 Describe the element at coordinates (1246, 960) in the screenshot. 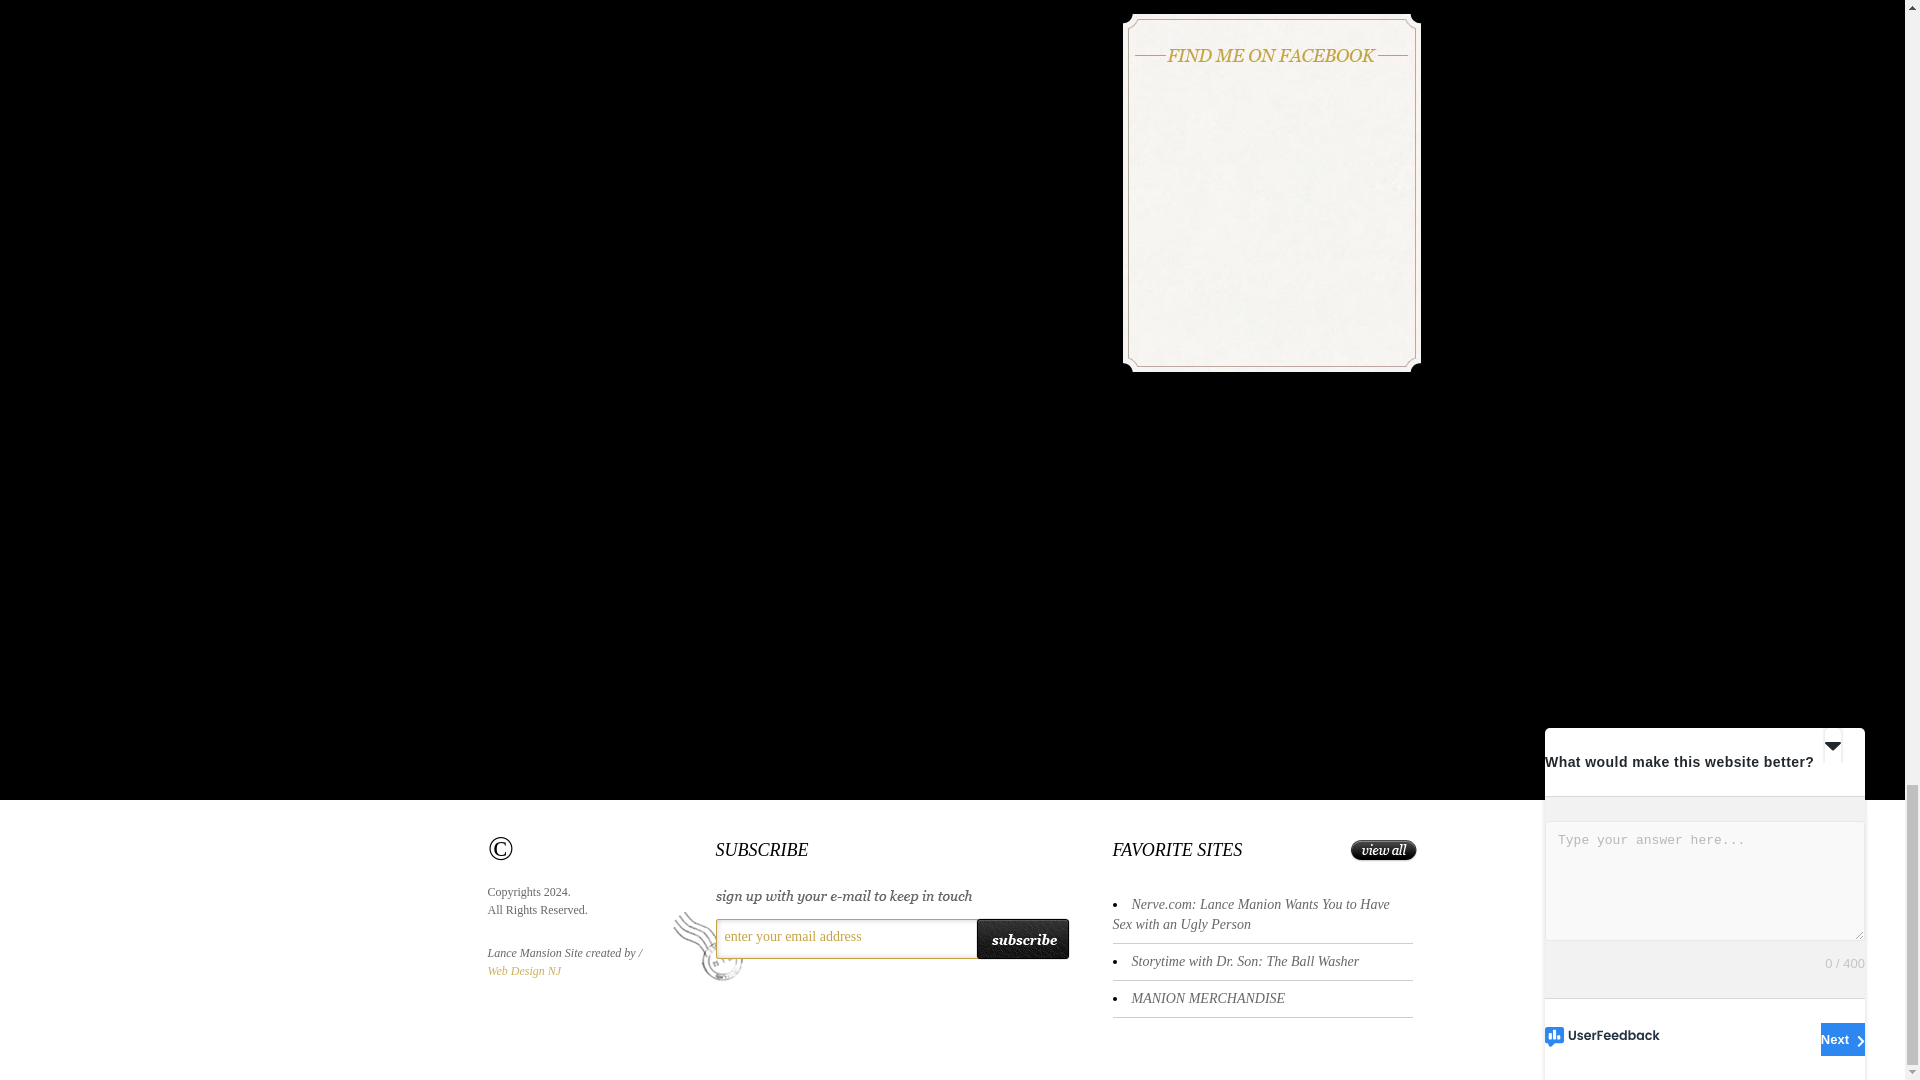

I see `A great reading of The Ball Washer` at that location.